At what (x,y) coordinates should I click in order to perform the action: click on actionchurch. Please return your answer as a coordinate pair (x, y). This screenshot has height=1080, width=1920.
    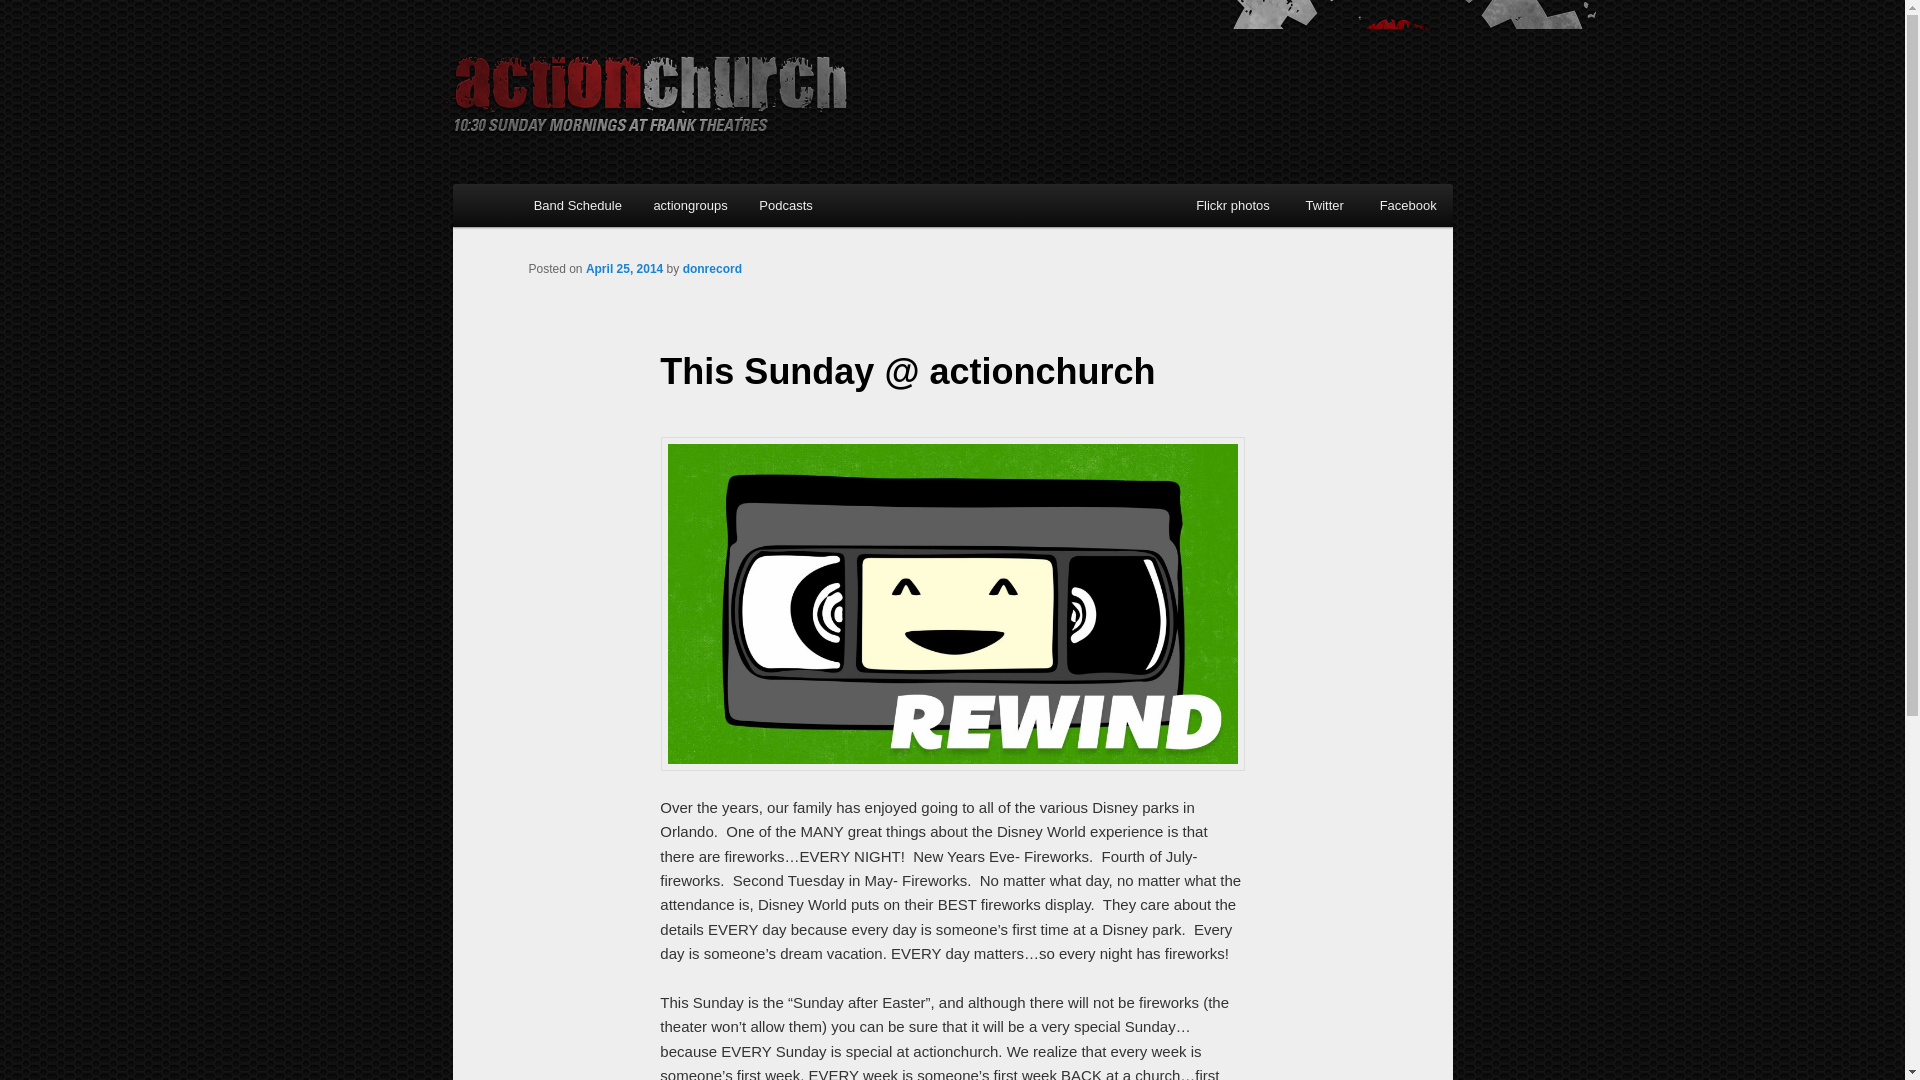
    Looking at the image, I should click on (648, 88).